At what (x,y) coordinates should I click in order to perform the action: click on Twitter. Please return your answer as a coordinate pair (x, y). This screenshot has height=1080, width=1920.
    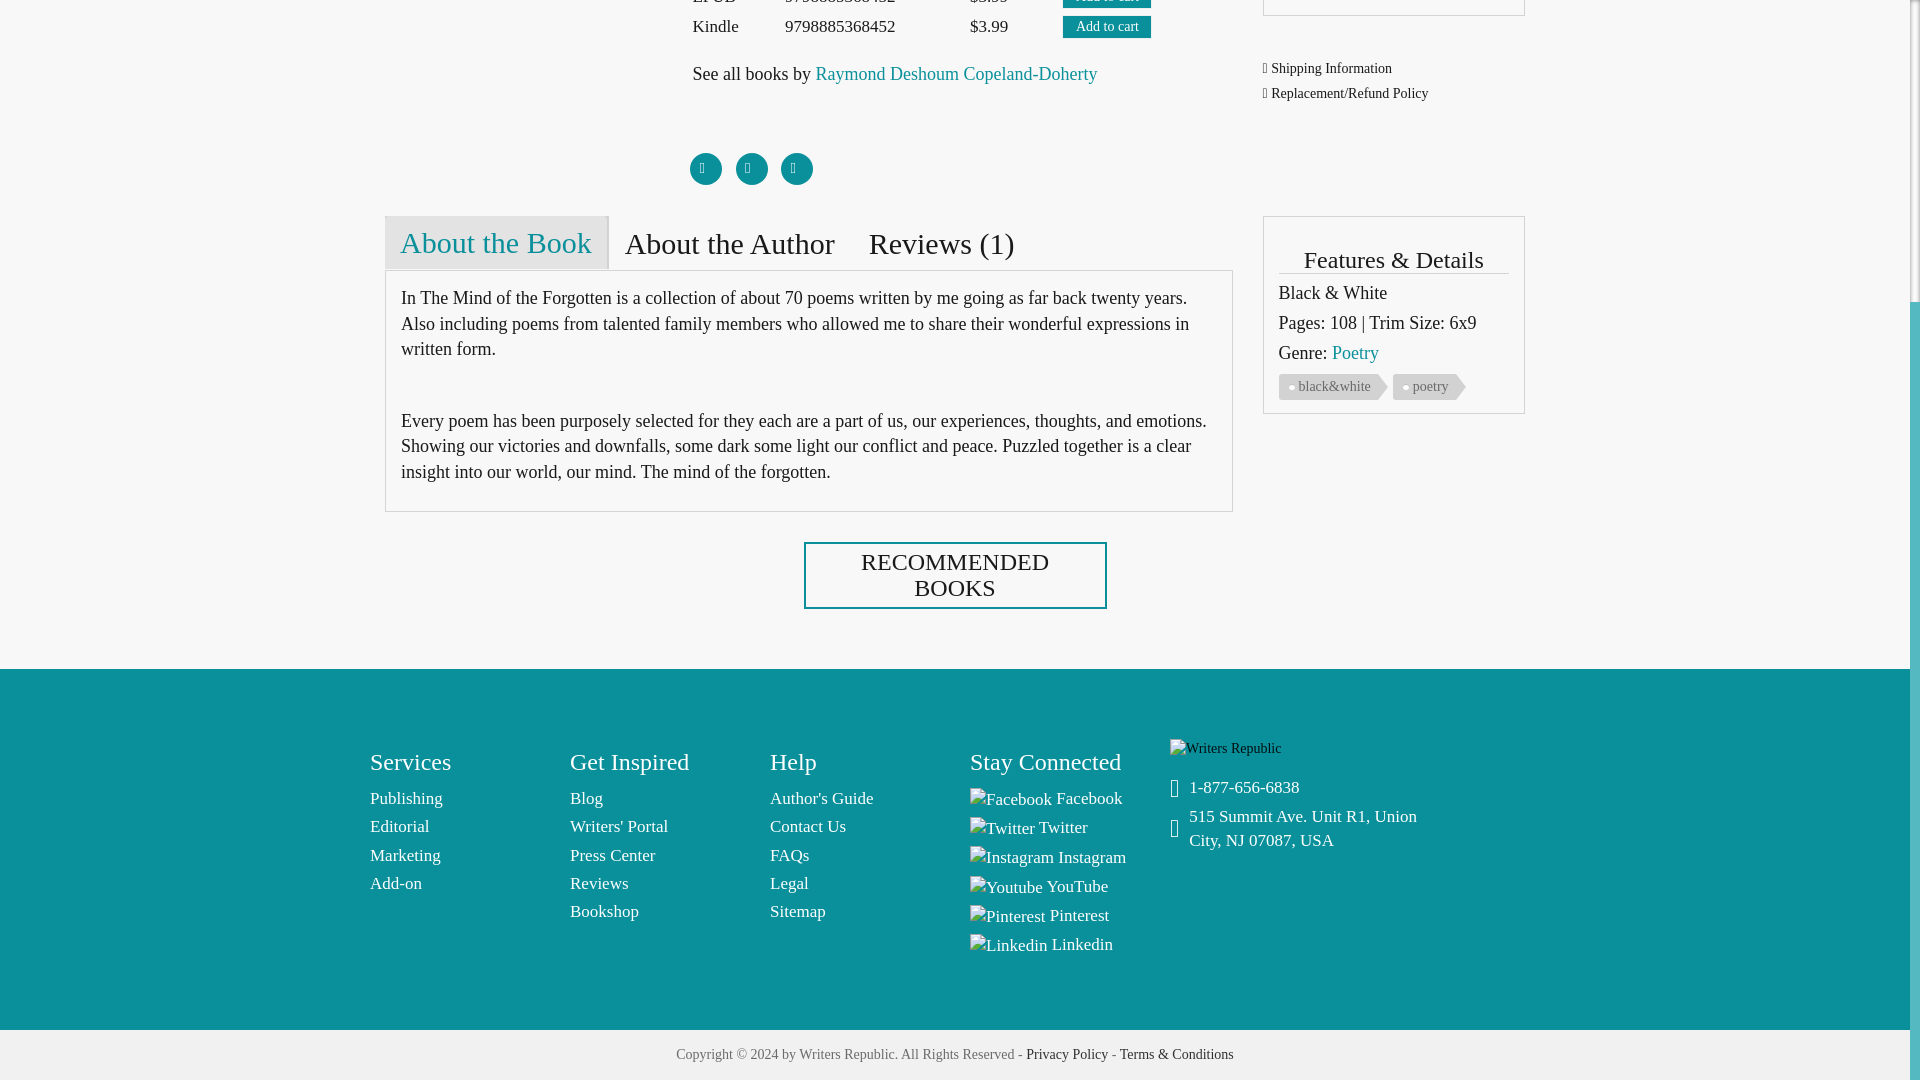
    Looking at the image, I should click on (752, 160).